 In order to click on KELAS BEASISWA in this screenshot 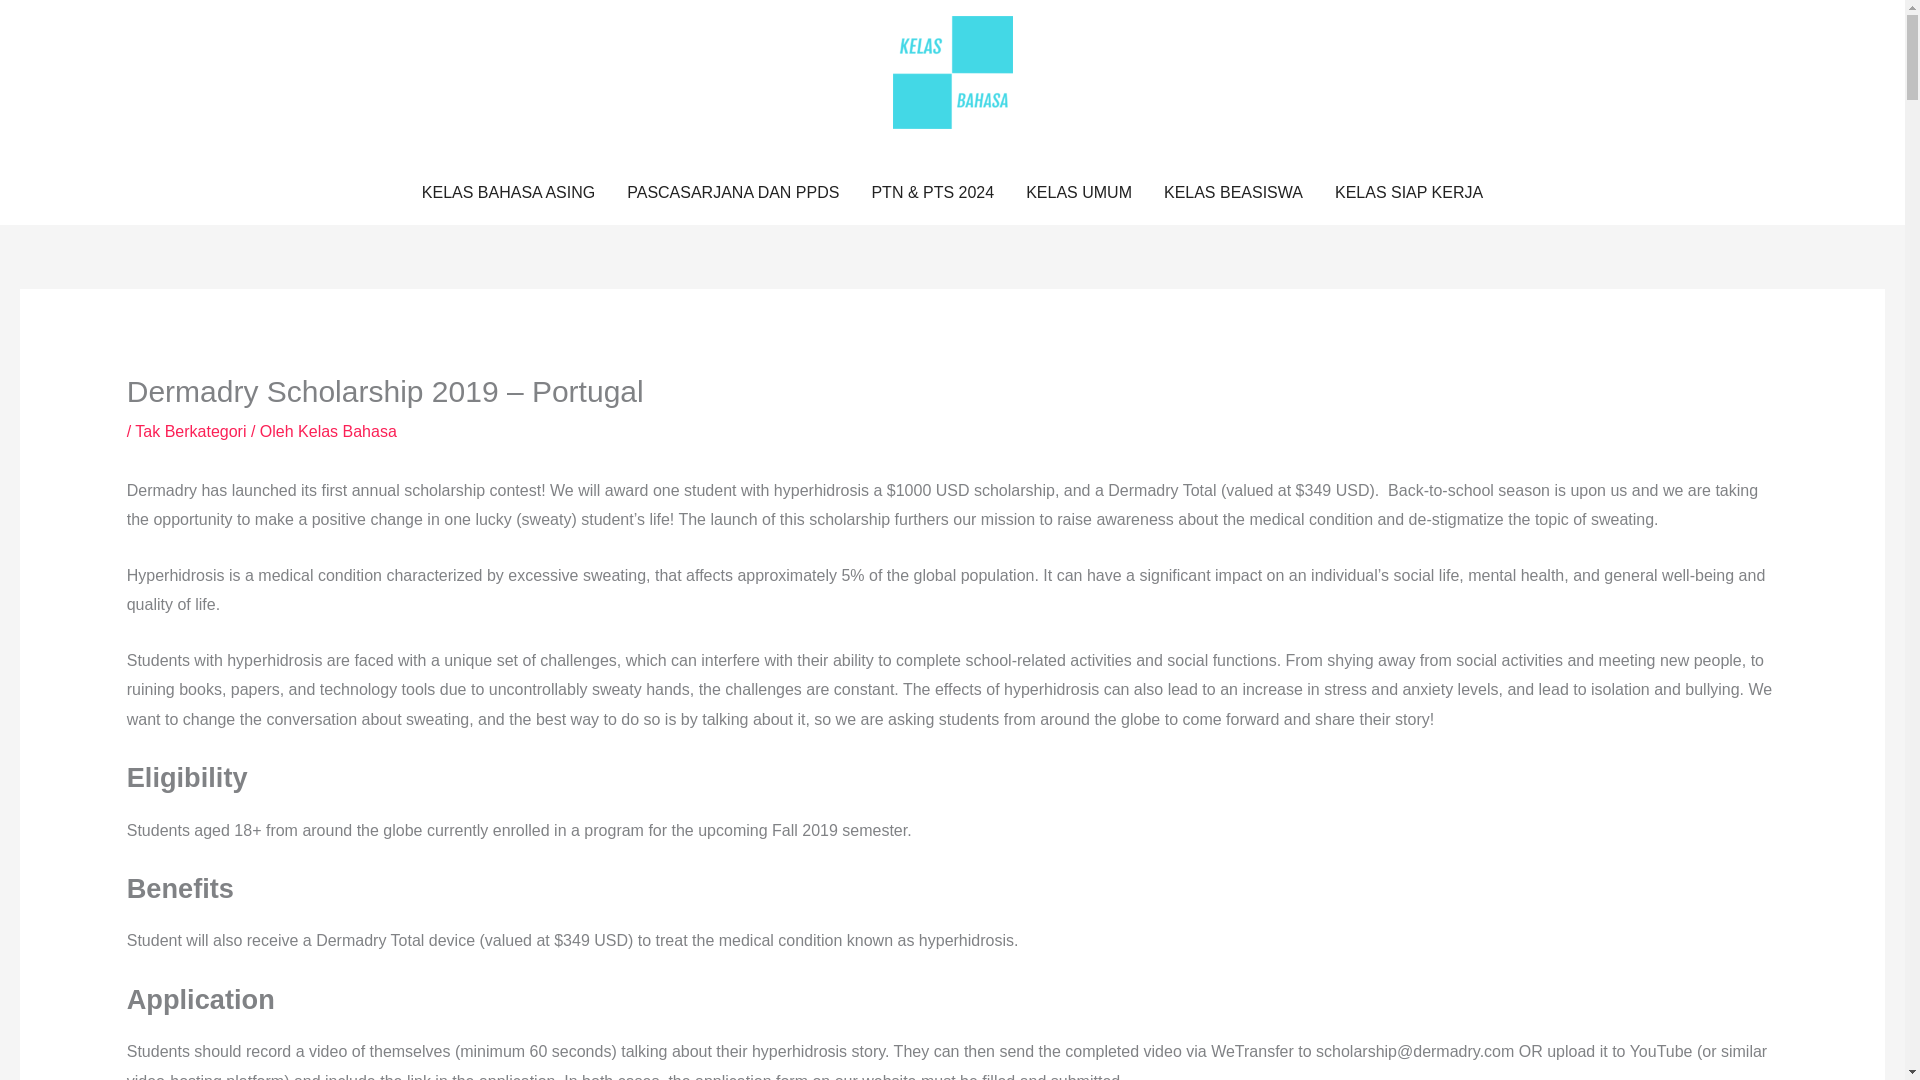, I will do `click(1234, 192)`.